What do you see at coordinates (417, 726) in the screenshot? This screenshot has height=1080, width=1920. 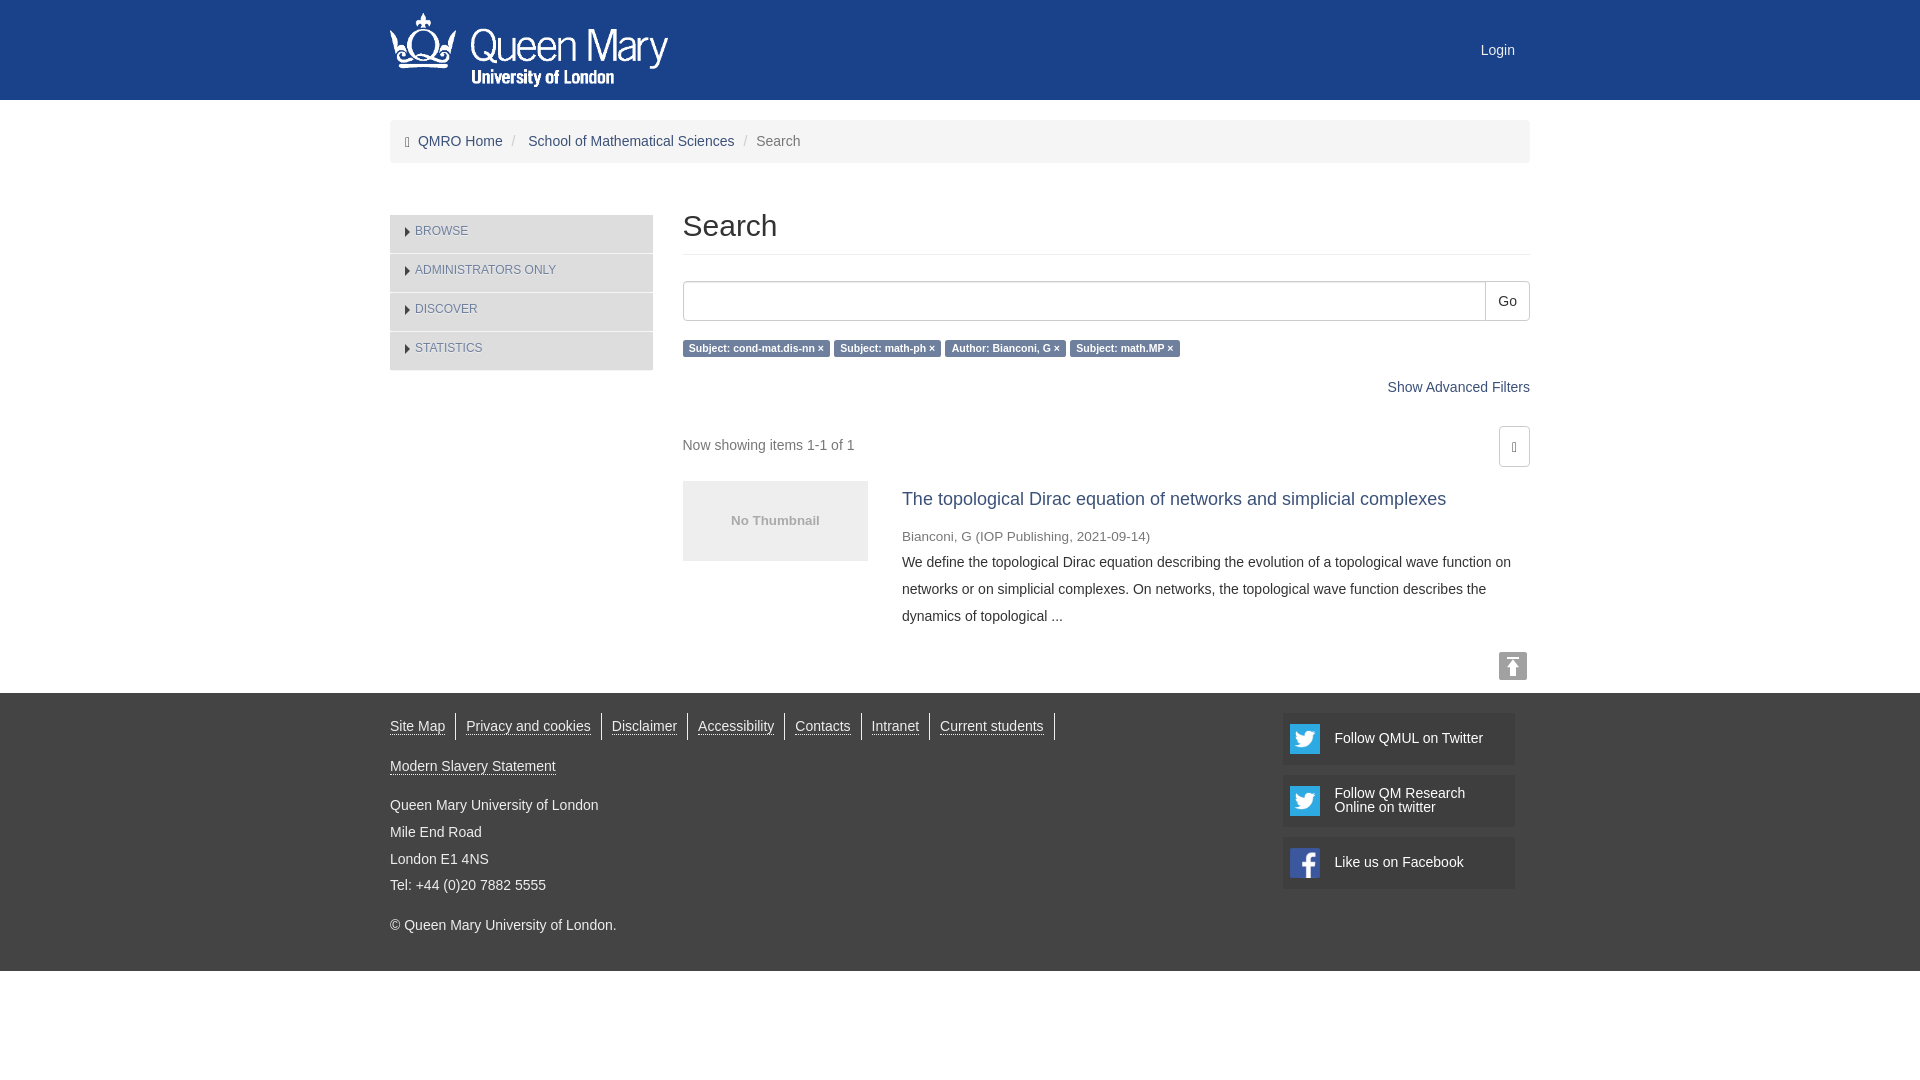 I see `Detailed site map` at bounding box center [417, 726].